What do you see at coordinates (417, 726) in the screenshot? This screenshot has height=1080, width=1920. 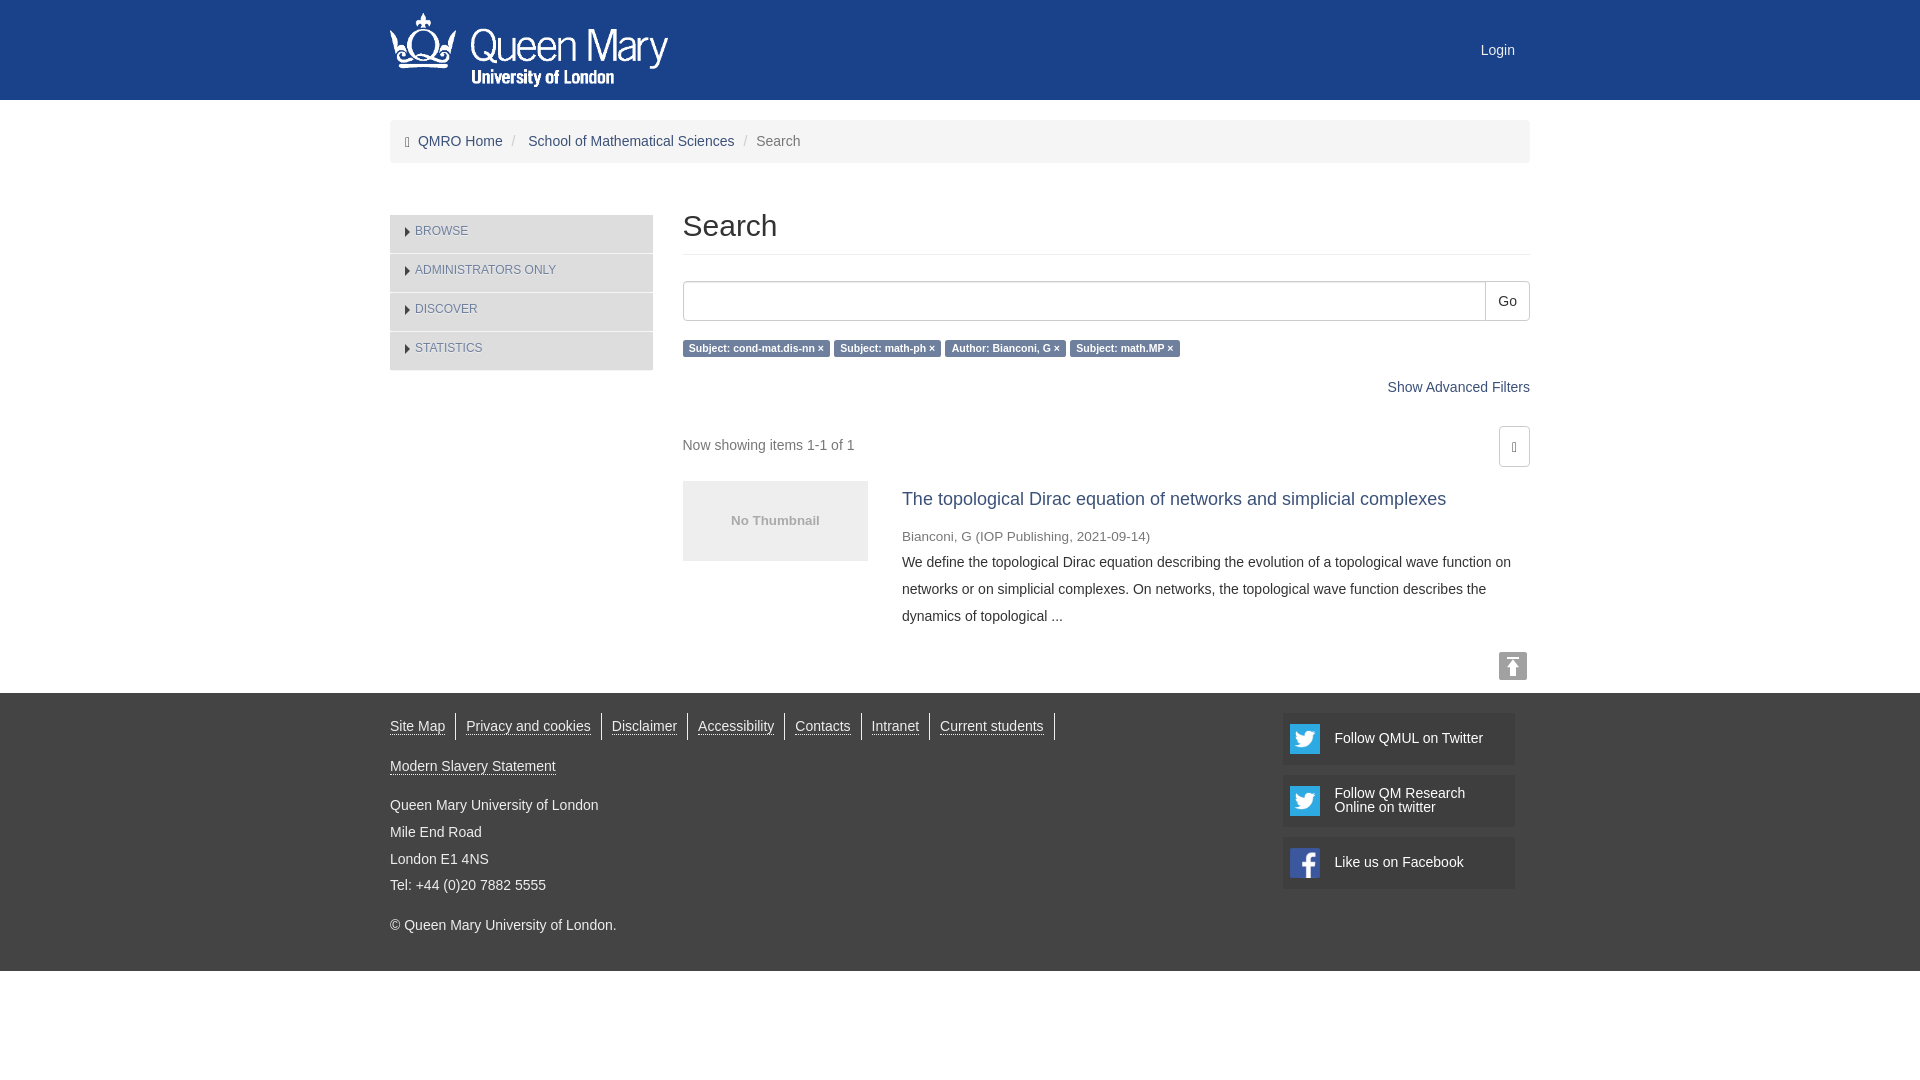 I see `Detailed site map` at bounding box center [417, 726].